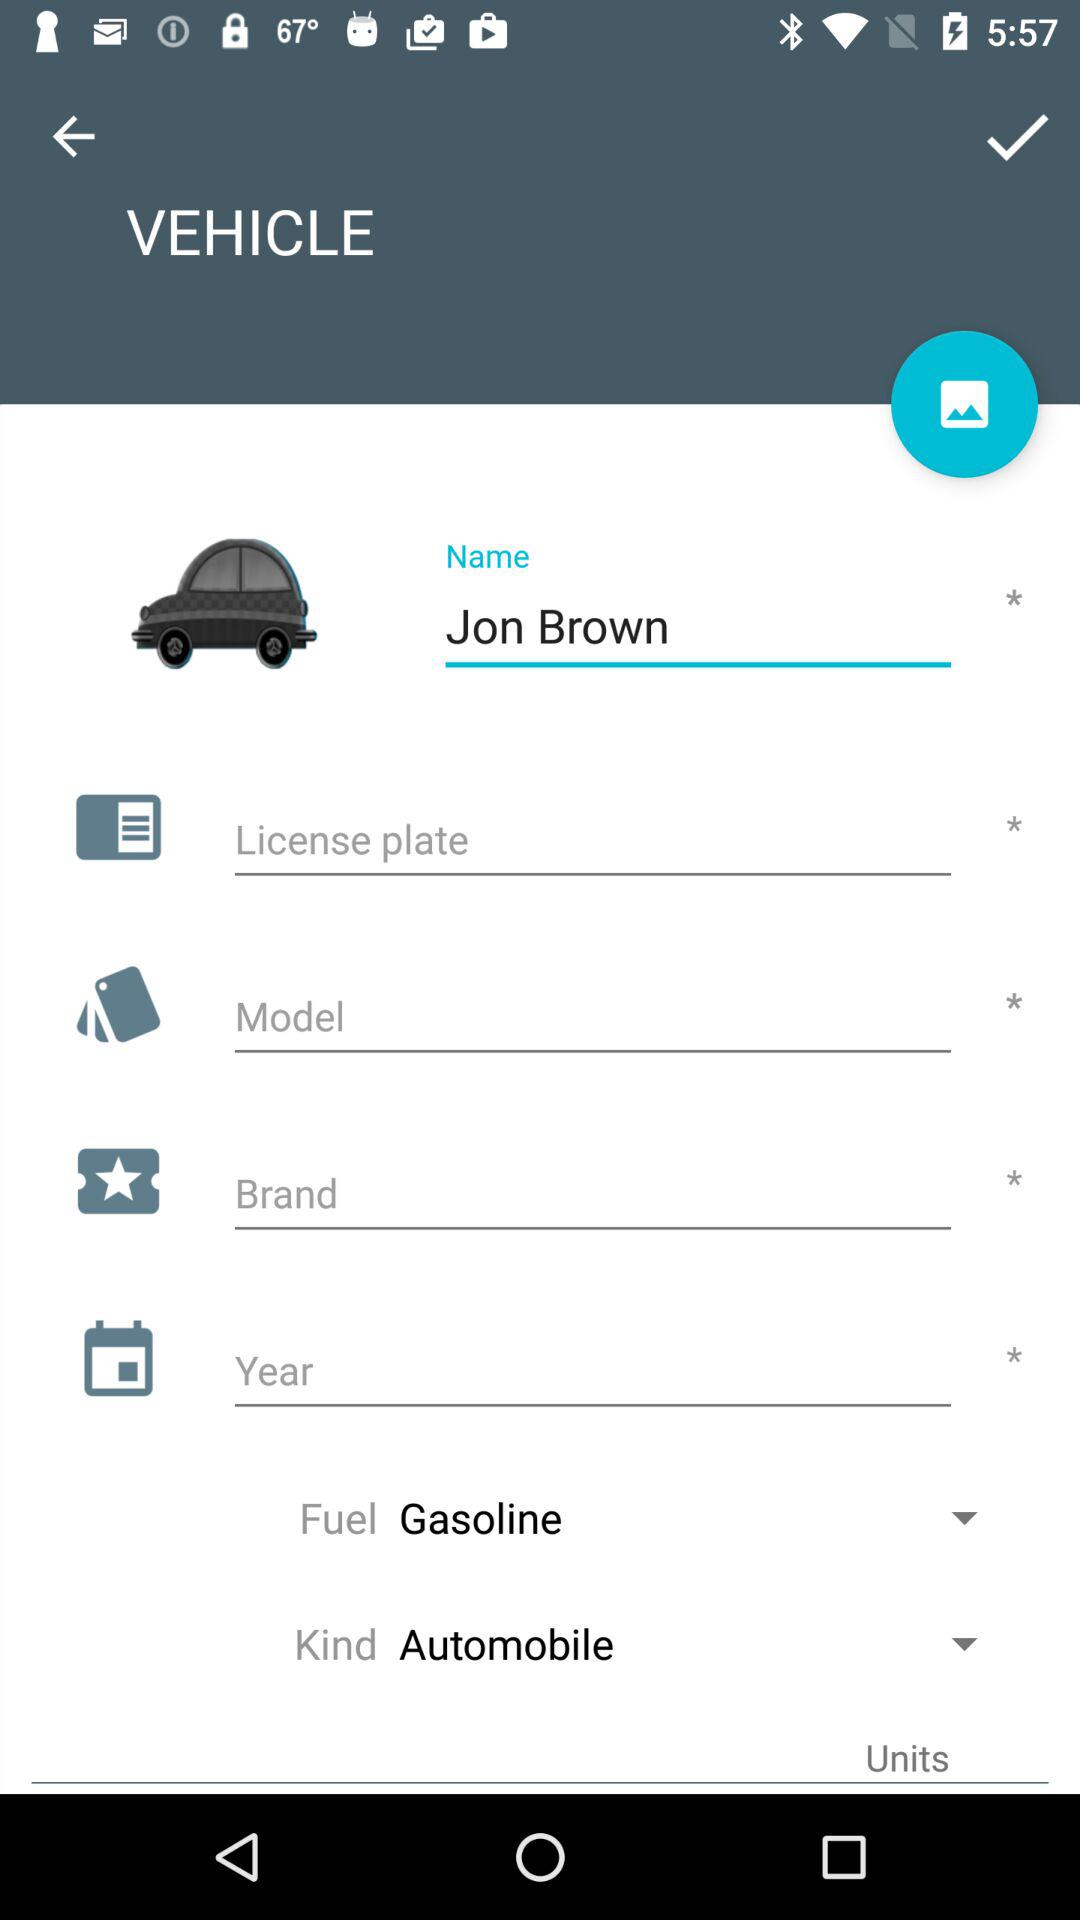  I want to click on to show the picture, so click(964, 404).